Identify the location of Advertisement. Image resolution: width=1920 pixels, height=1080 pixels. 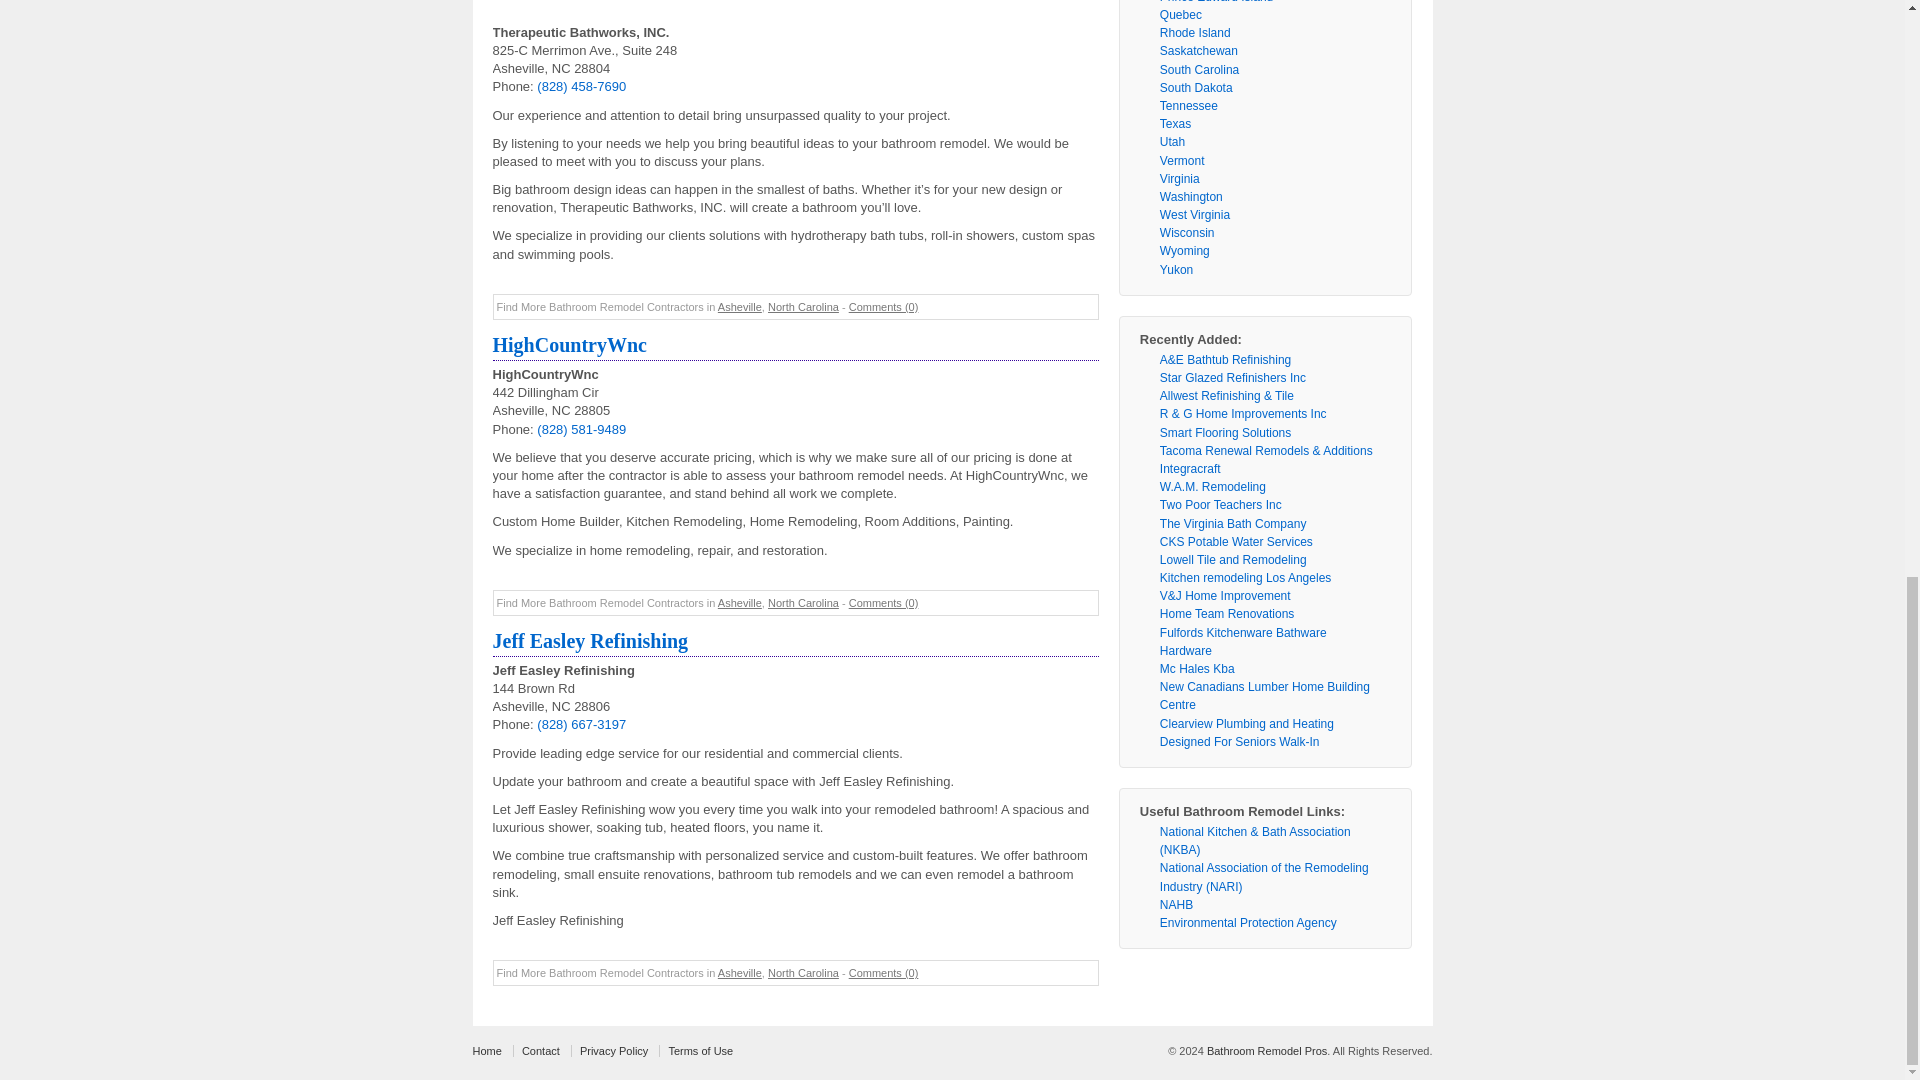
(794, 12).